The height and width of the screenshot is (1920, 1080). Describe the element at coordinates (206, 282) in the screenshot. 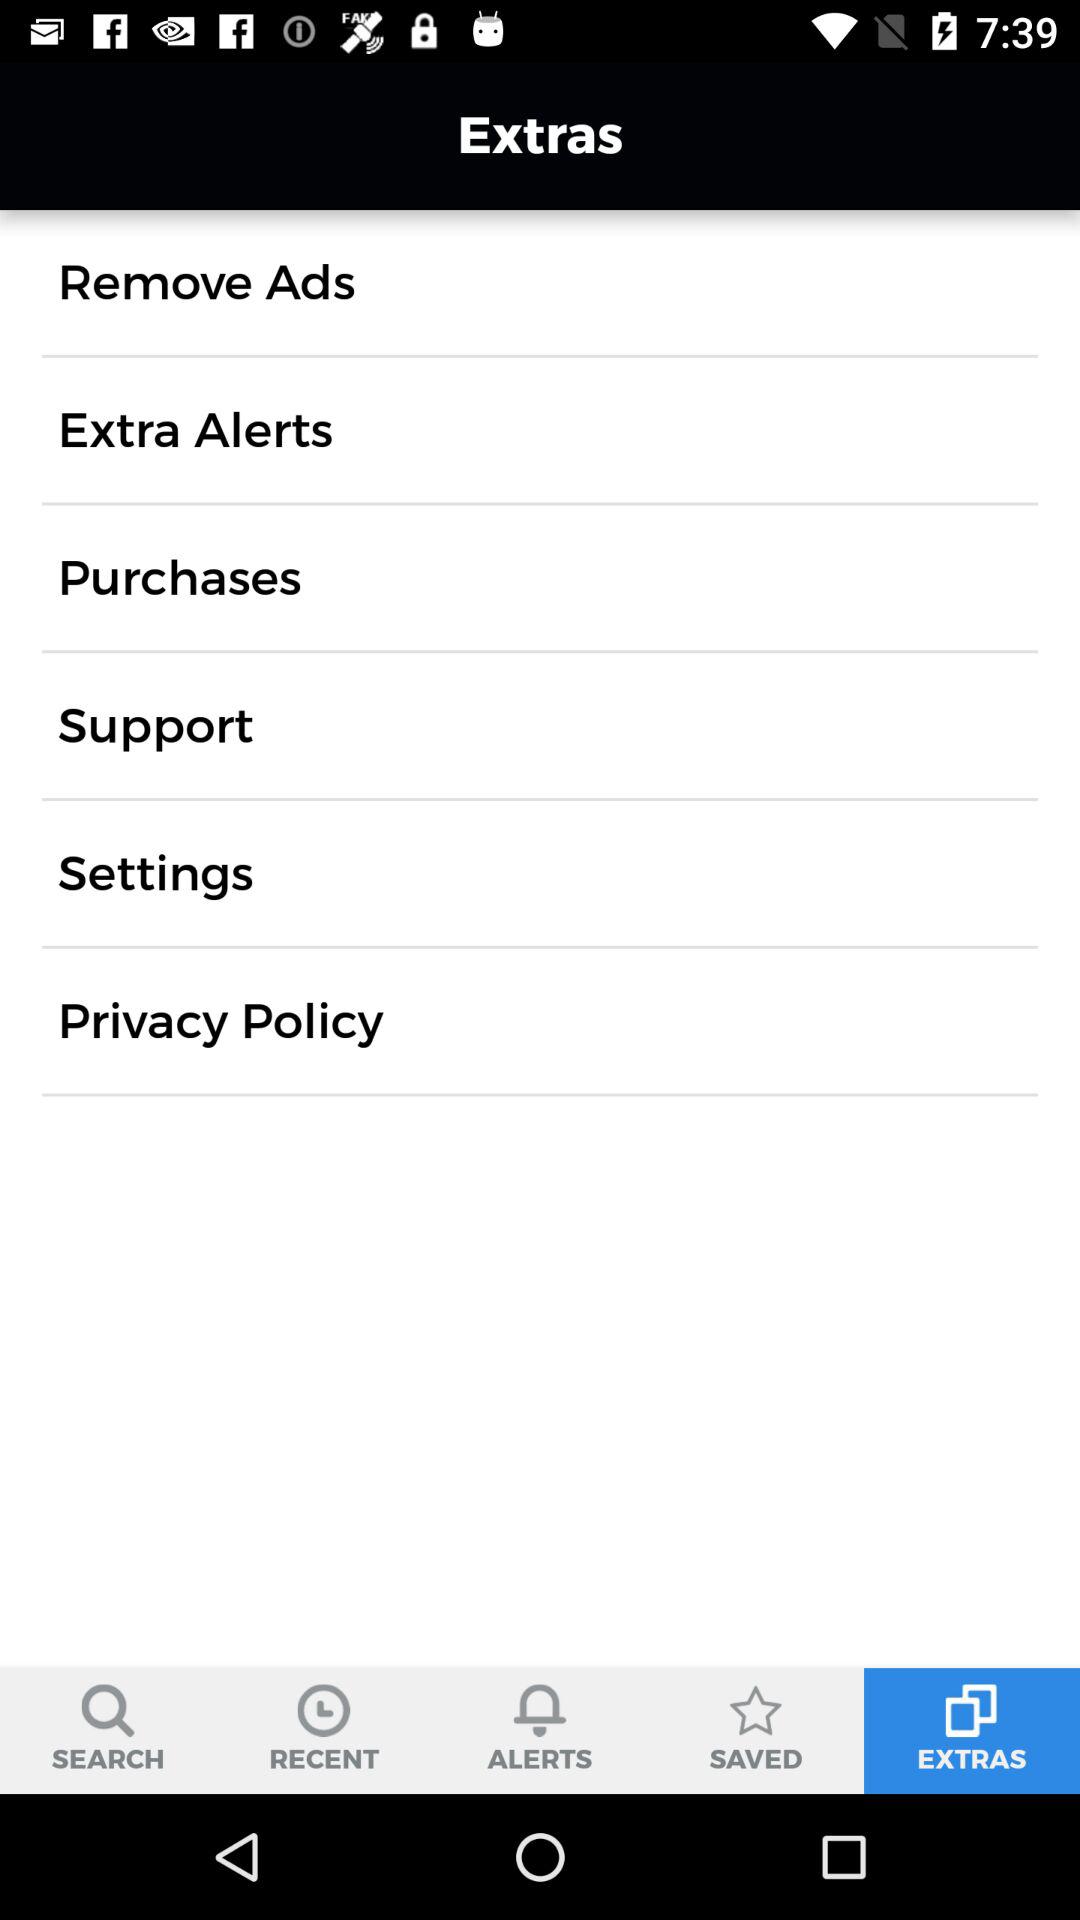

I see `jump to the remove ads item` at that location.